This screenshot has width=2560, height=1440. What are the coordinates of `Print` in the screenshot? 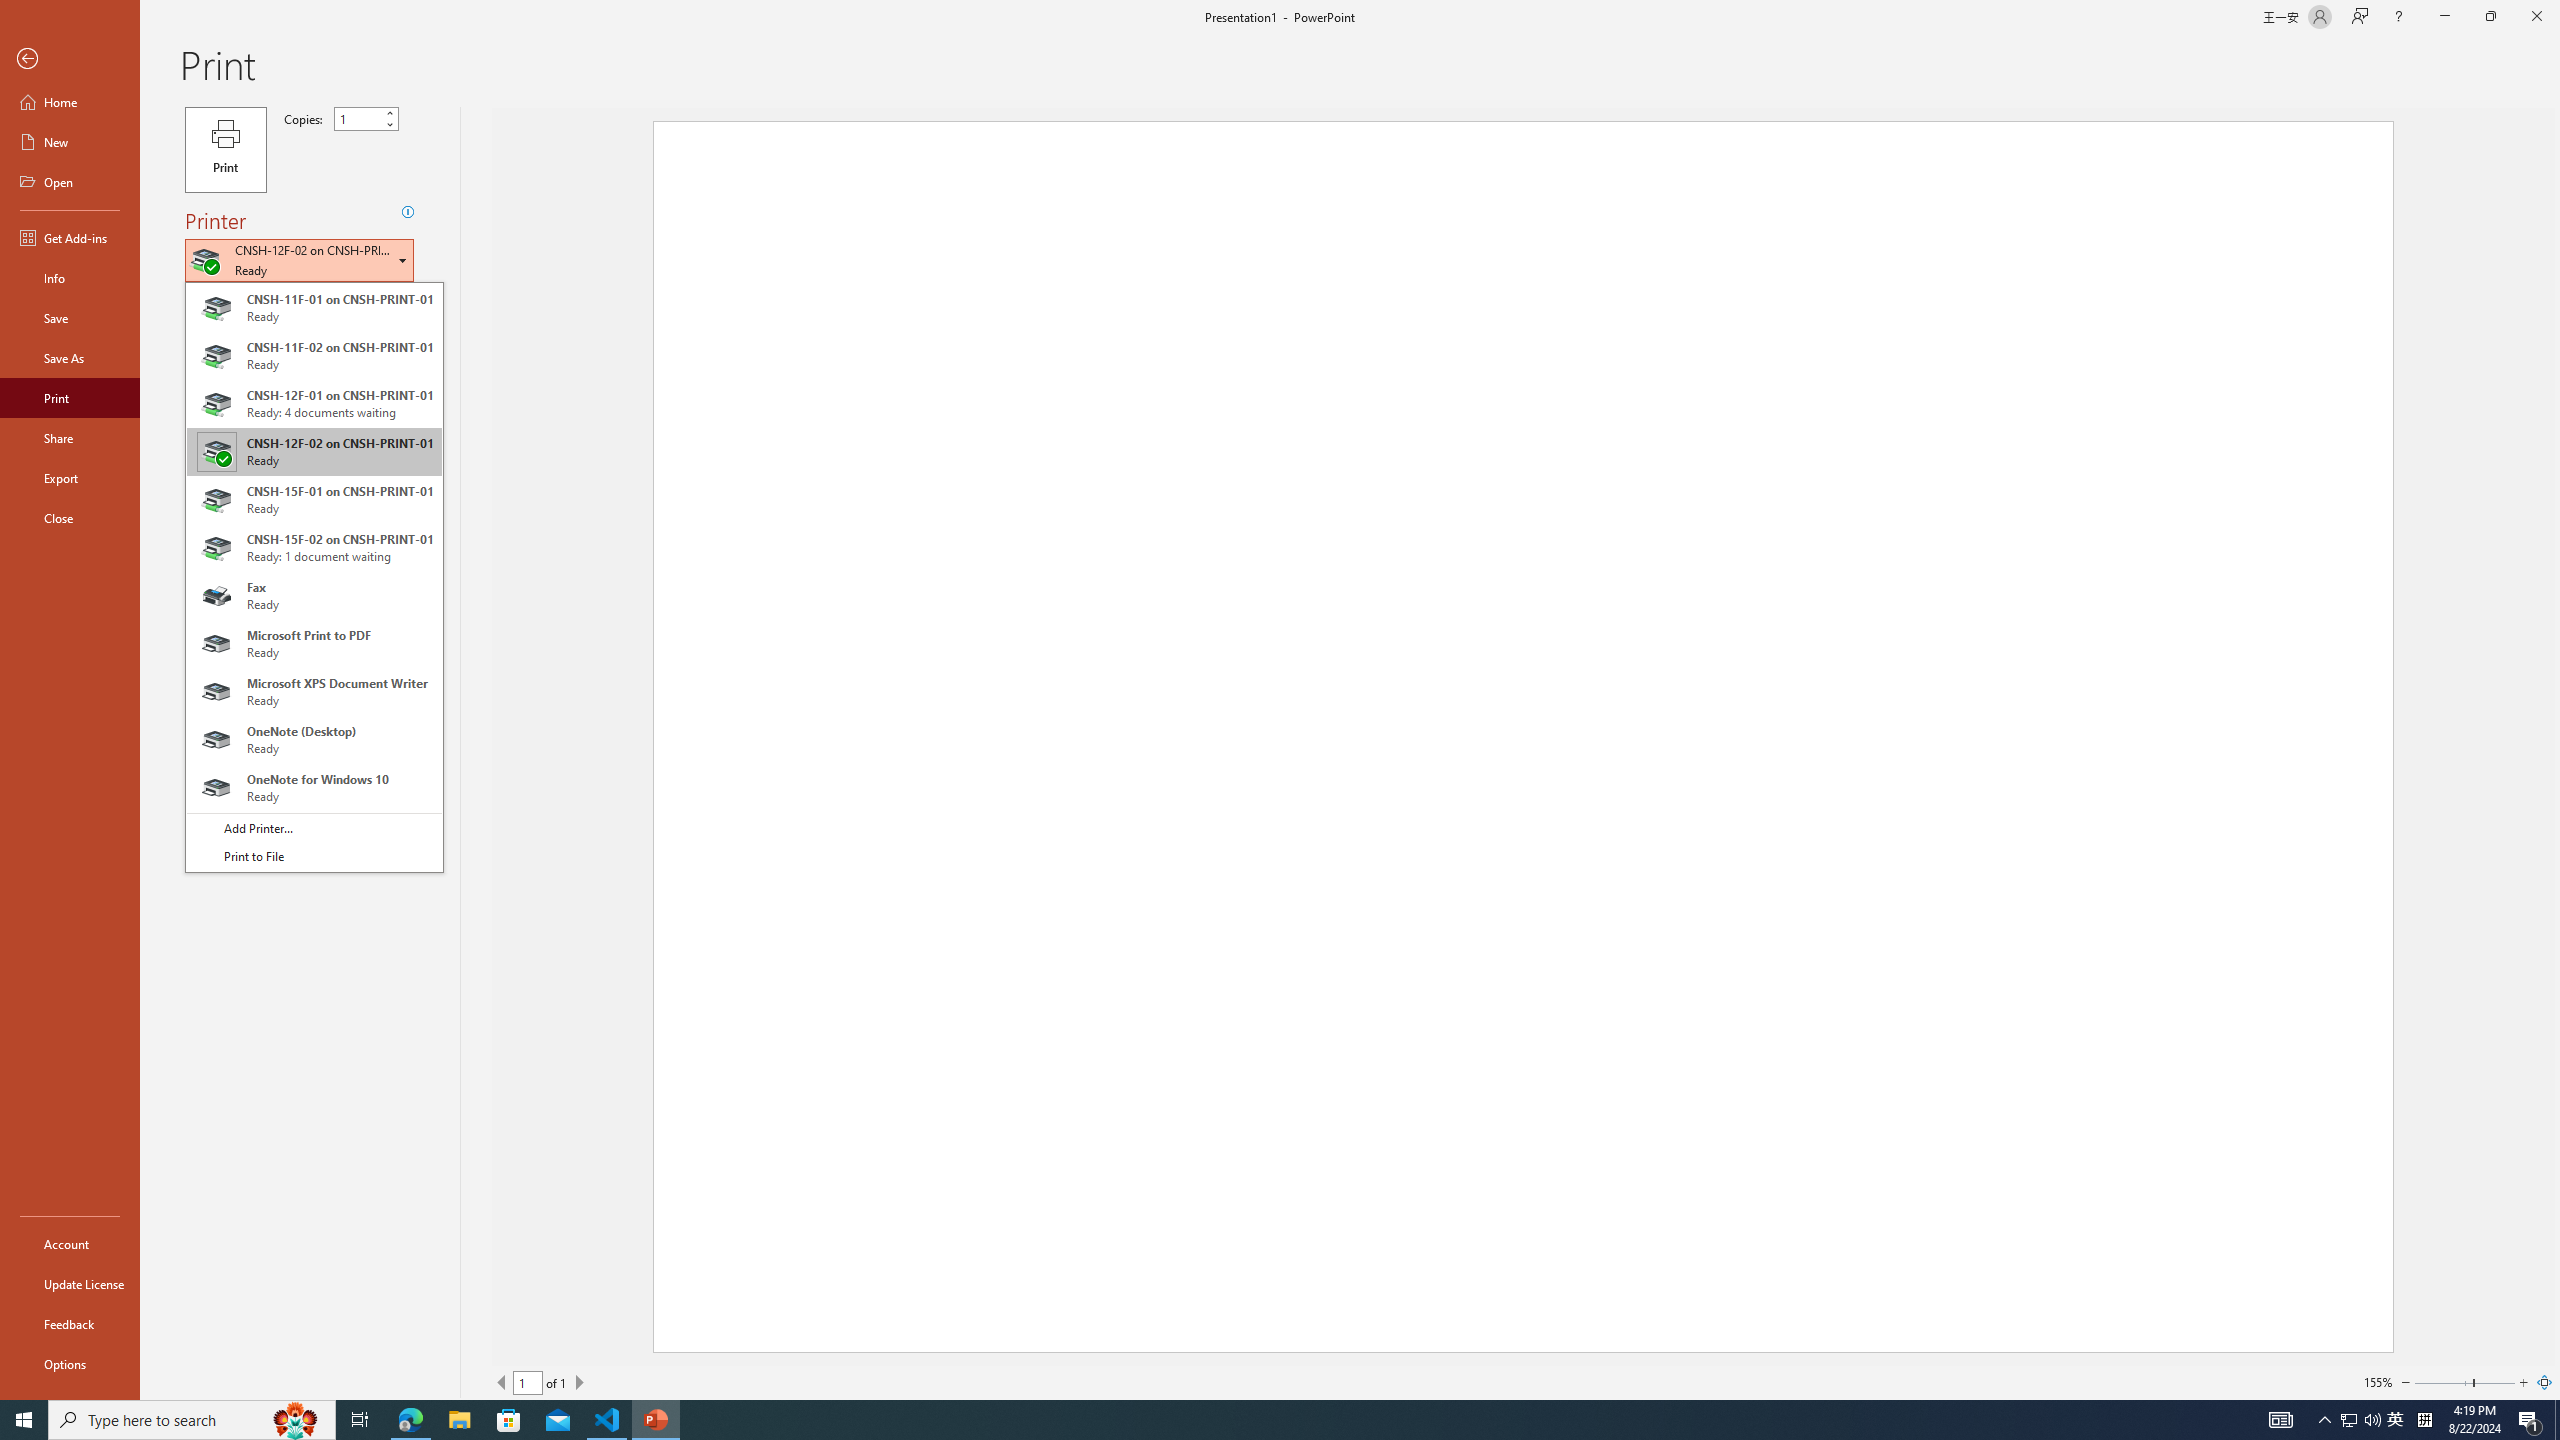 It's located at (70, 397).